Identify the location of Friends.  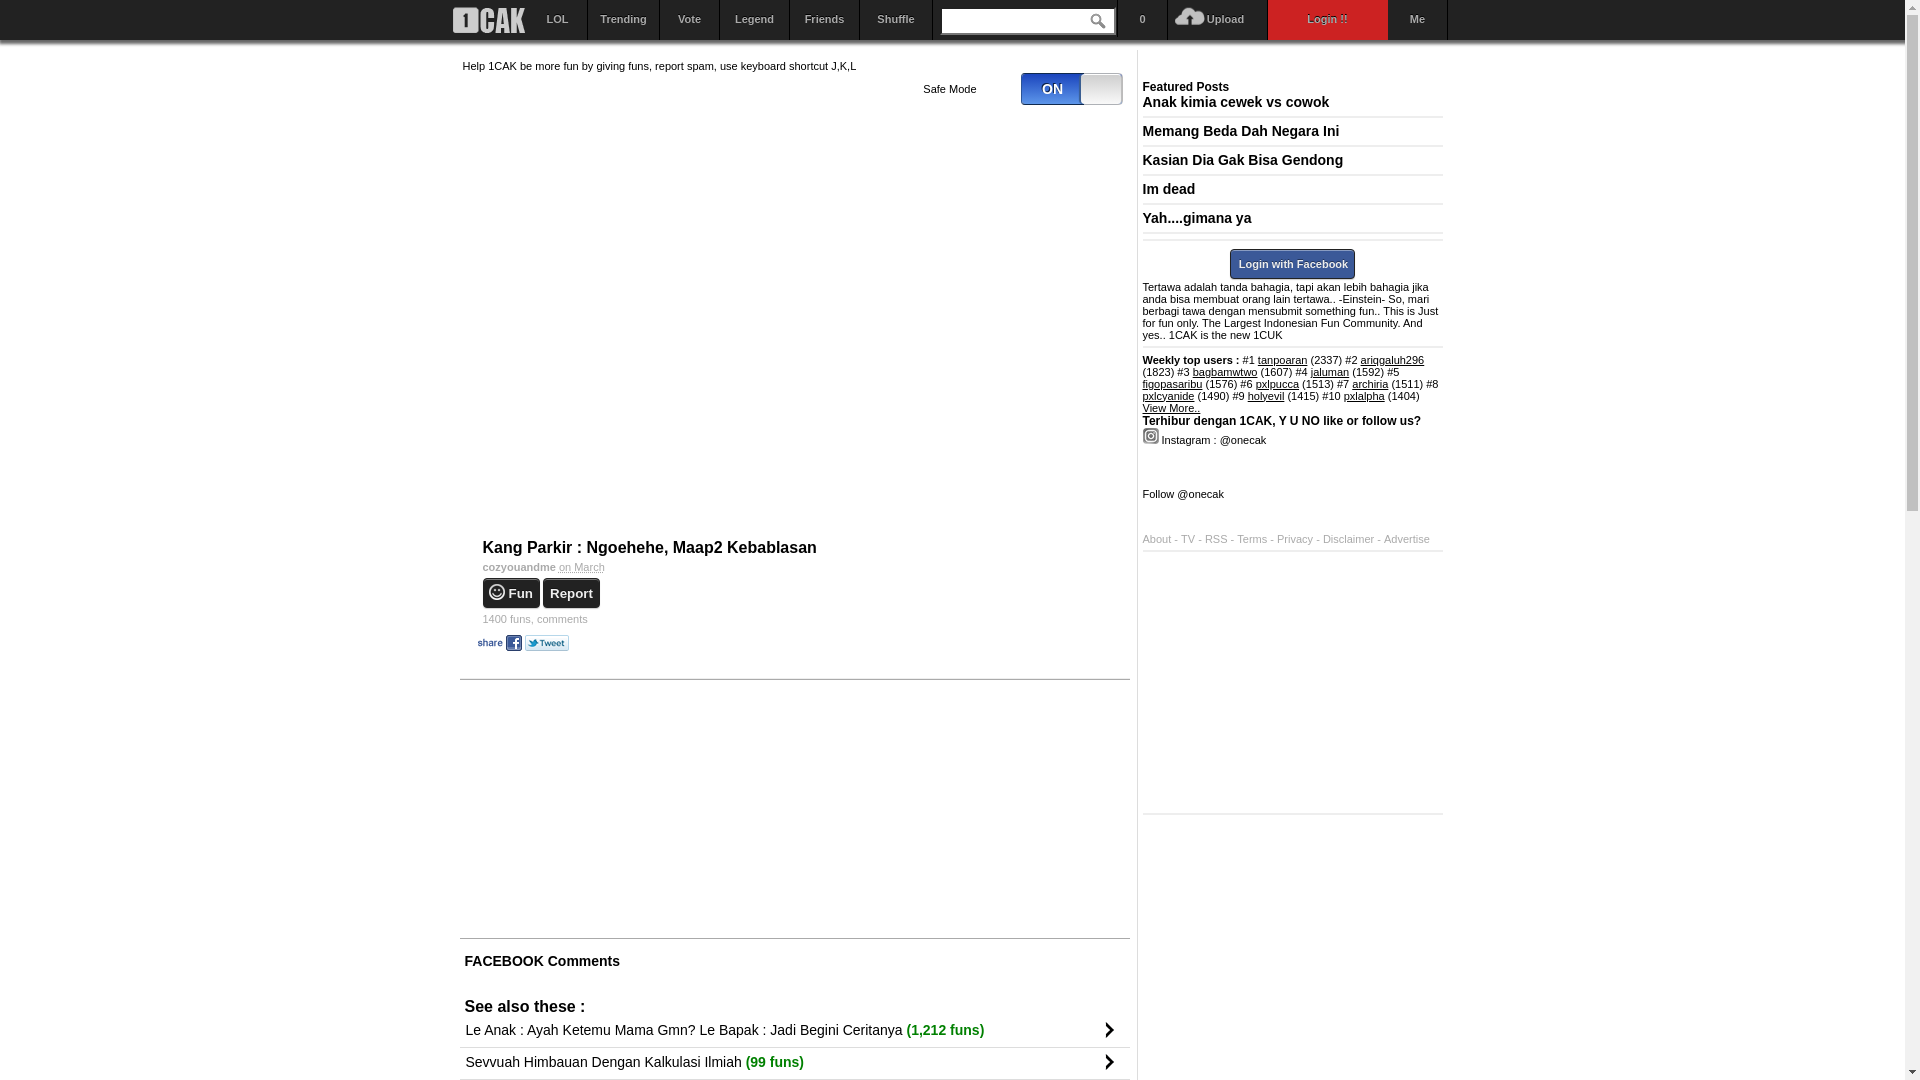
(825, 20).